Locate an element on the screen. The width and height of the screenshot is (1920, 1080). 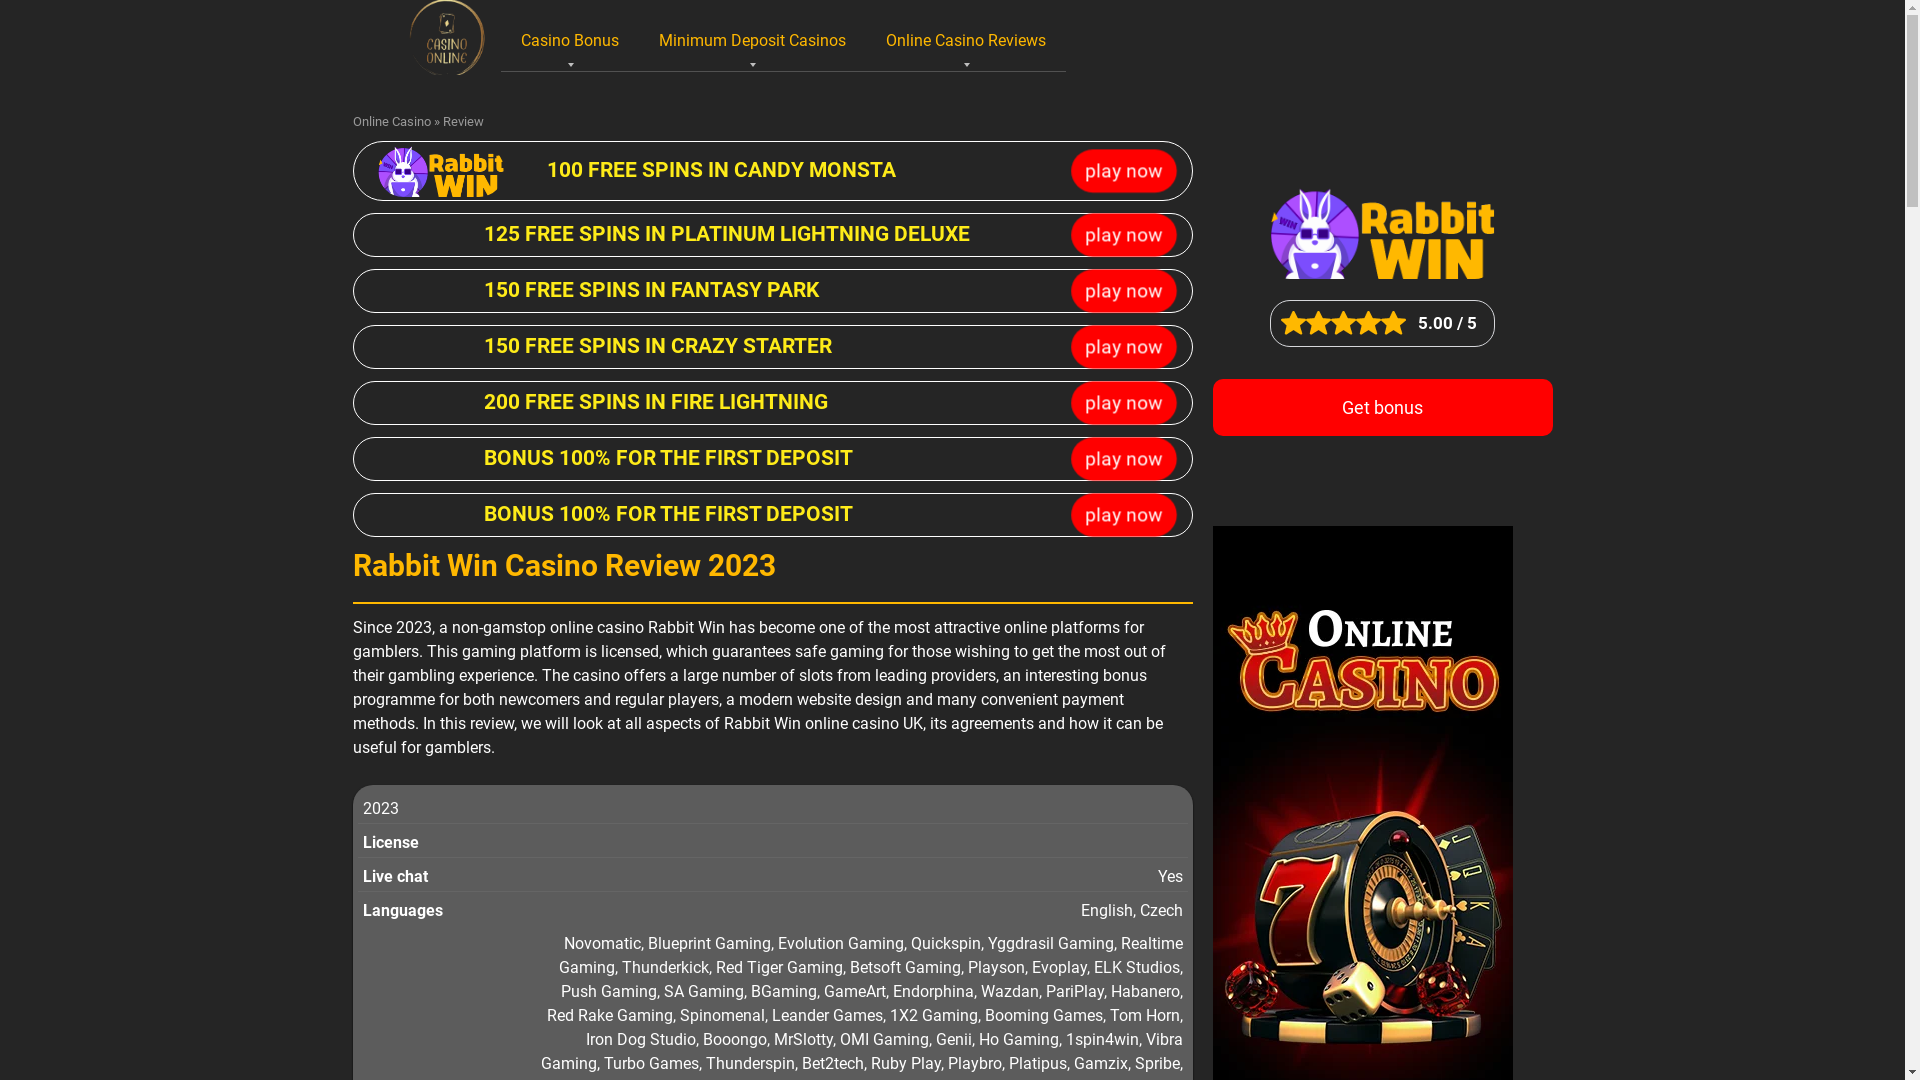
Skip to content is located at coordinates (352, 0).